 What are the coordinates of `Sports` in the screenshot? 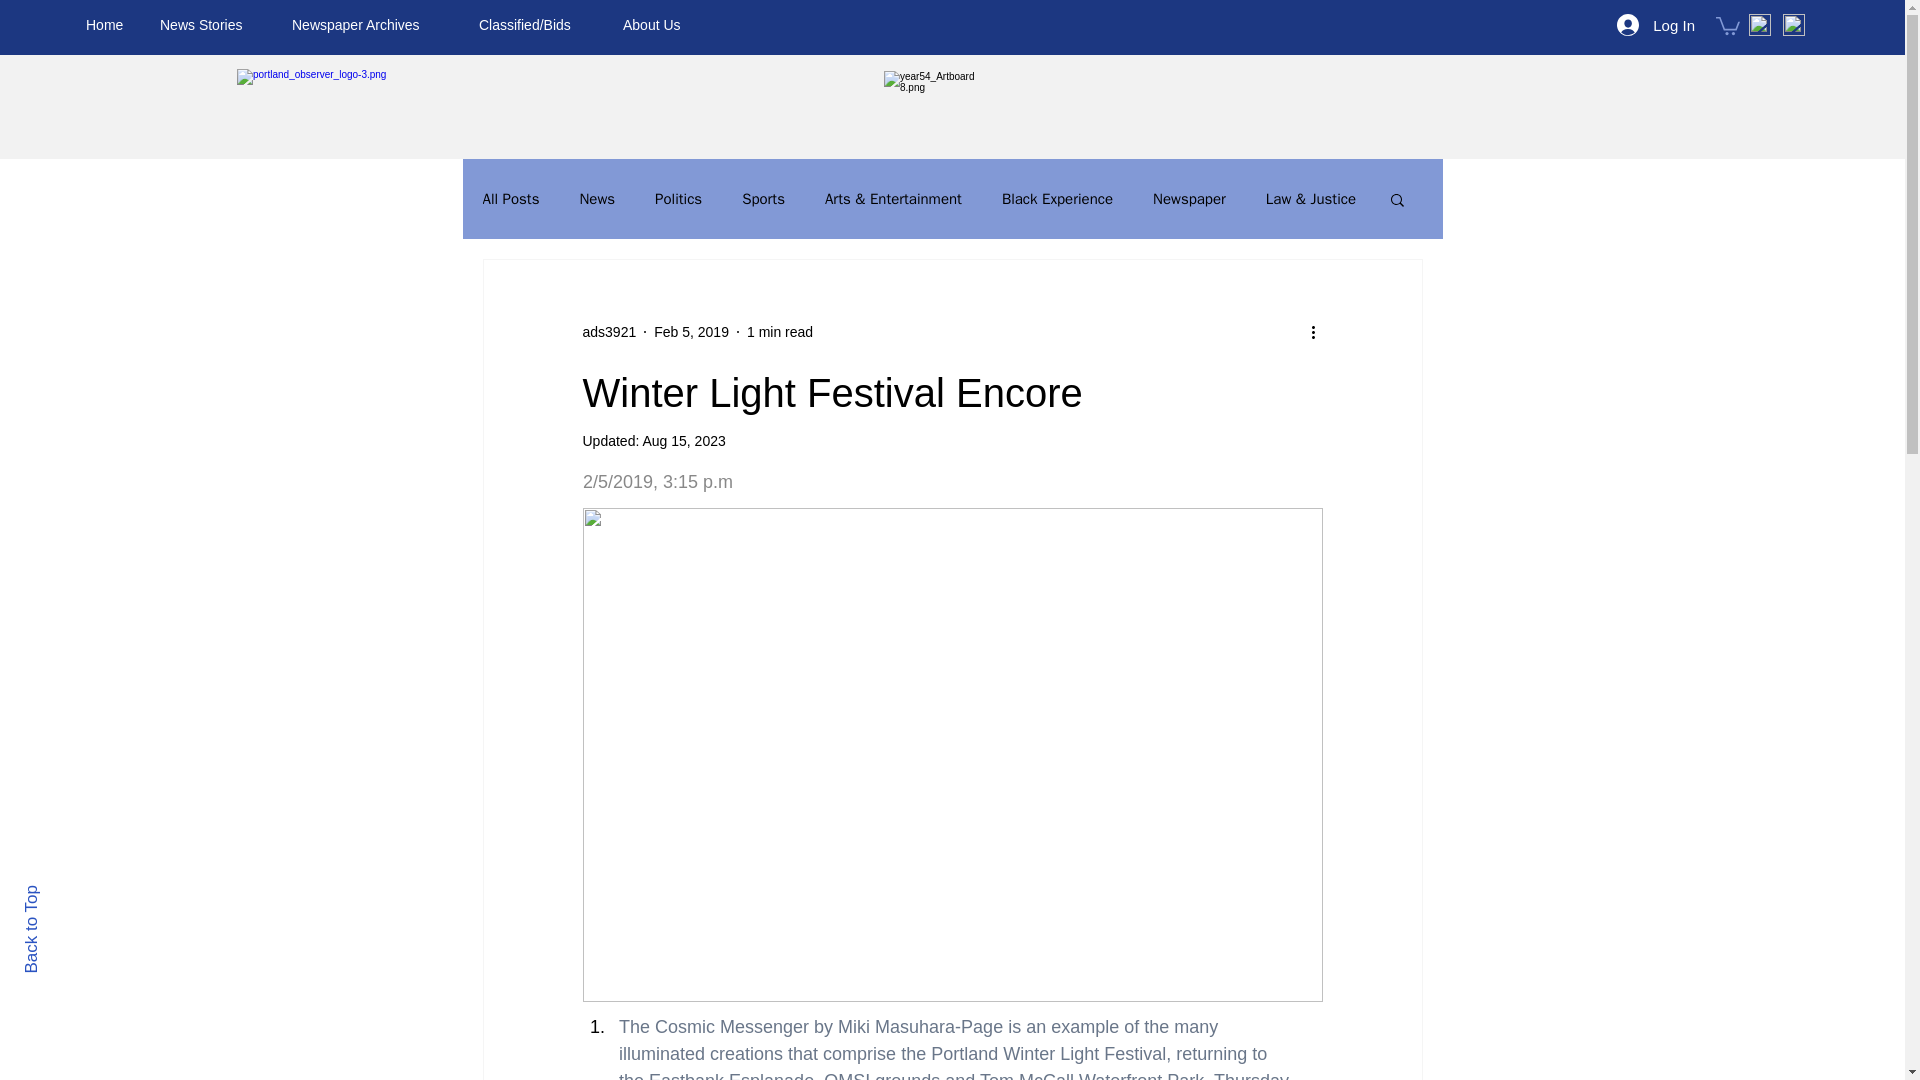 It's located at (763, 200).